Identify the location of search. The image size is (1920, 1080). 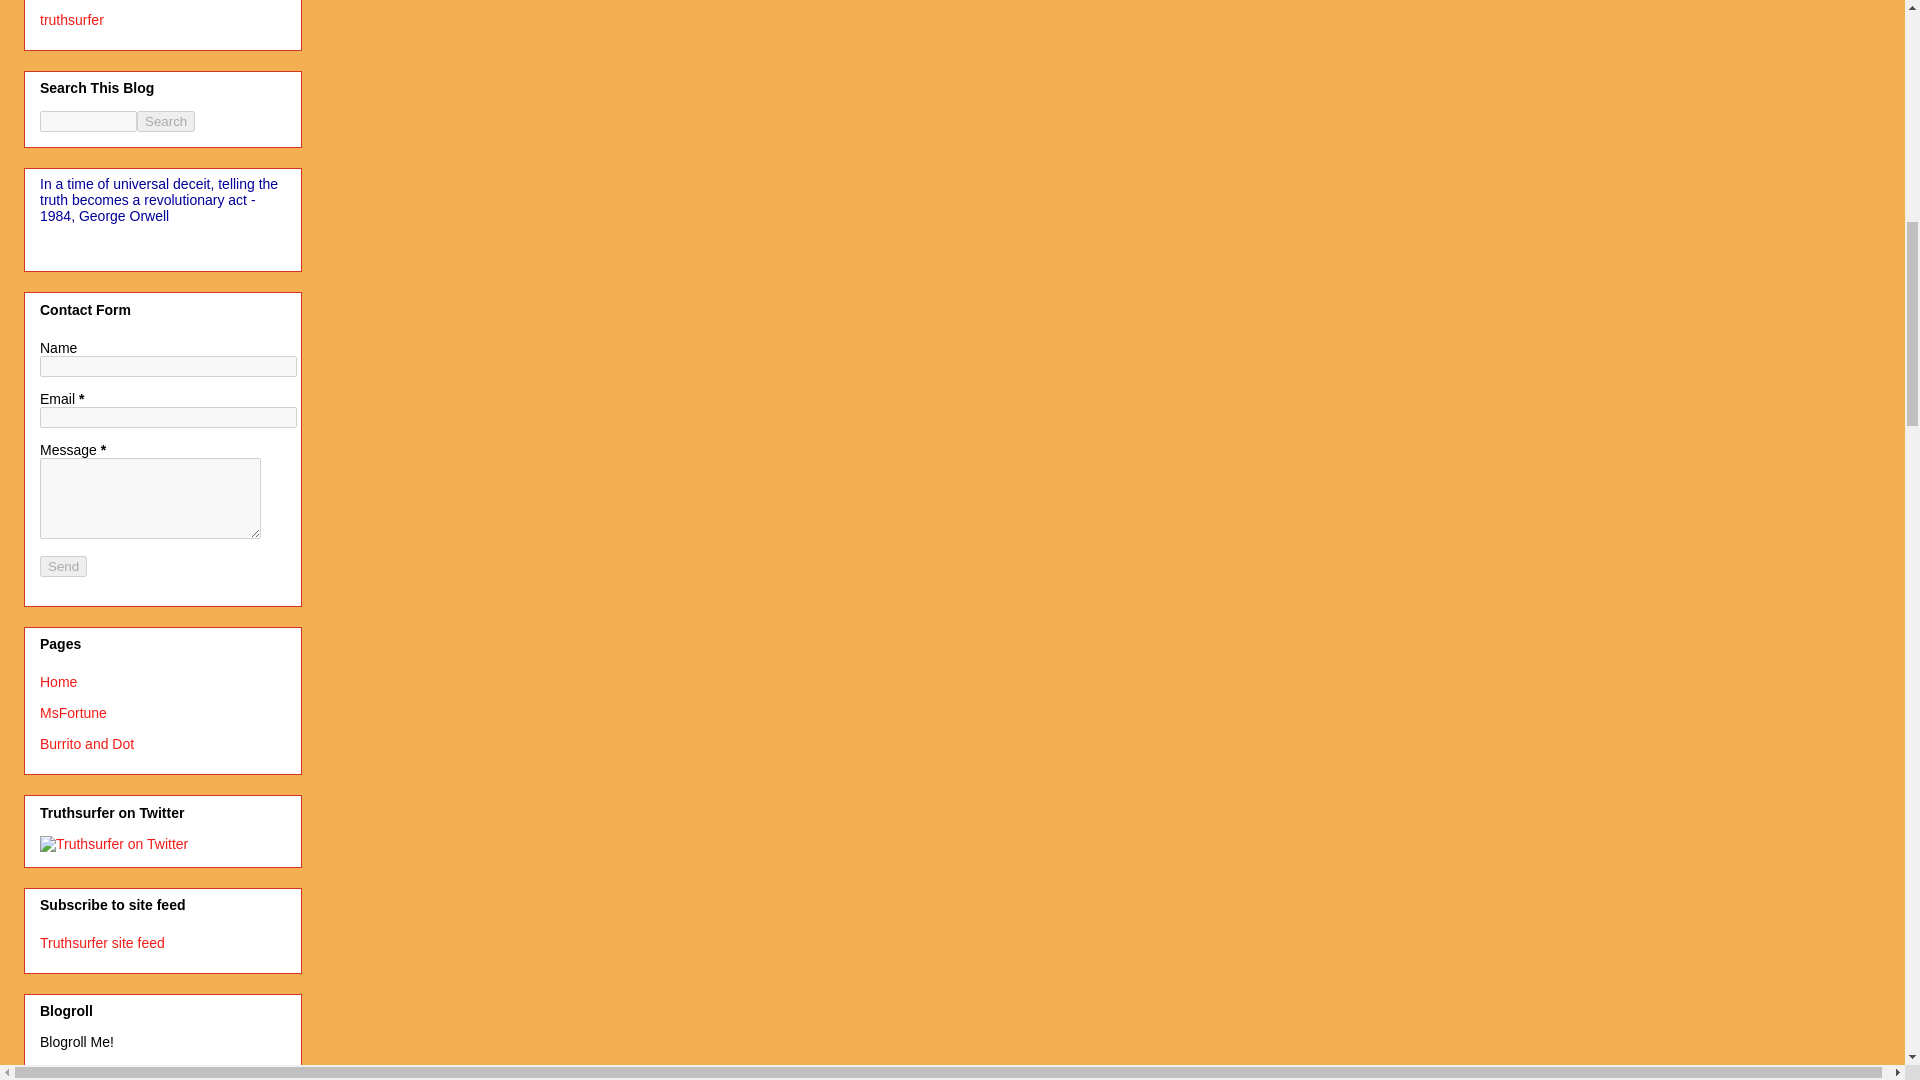
(88, 121).